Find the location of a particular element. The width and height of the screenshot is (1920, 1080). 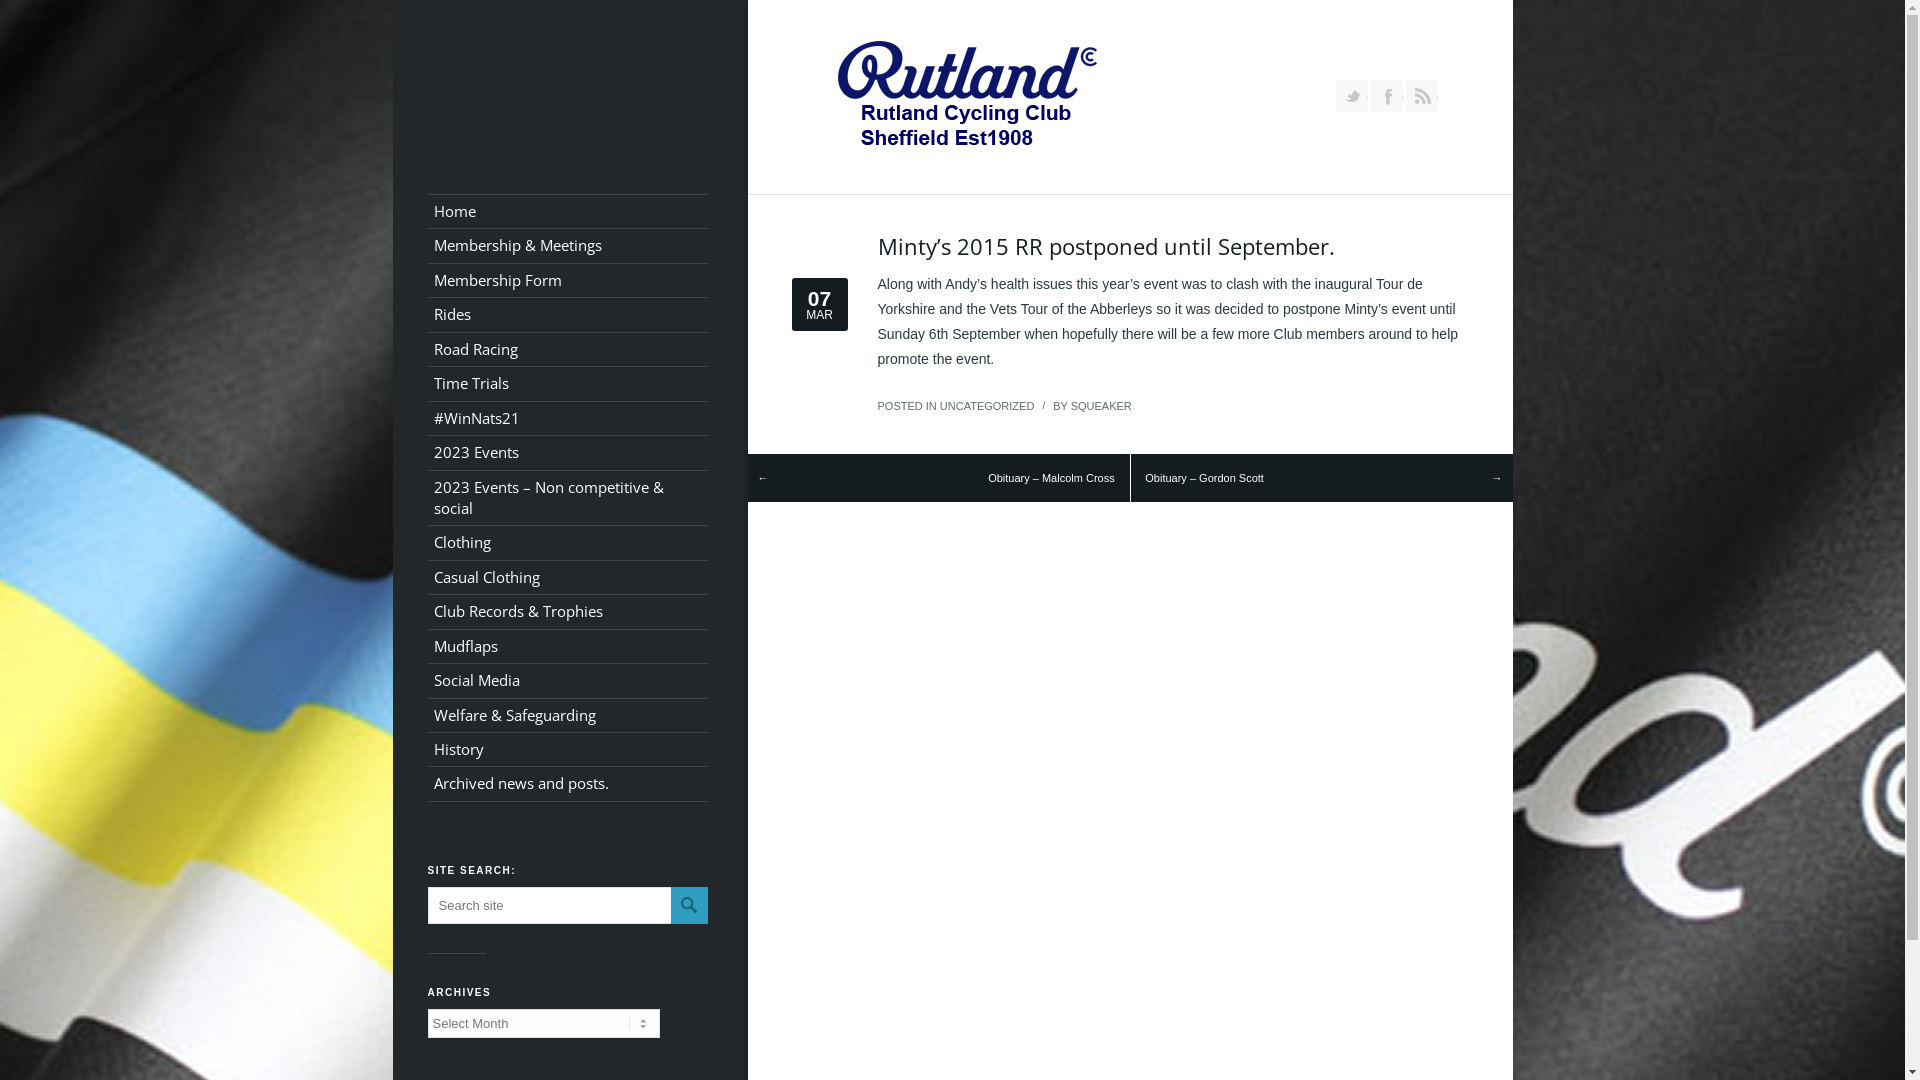

Social Media is located at coordinates (568, 680).